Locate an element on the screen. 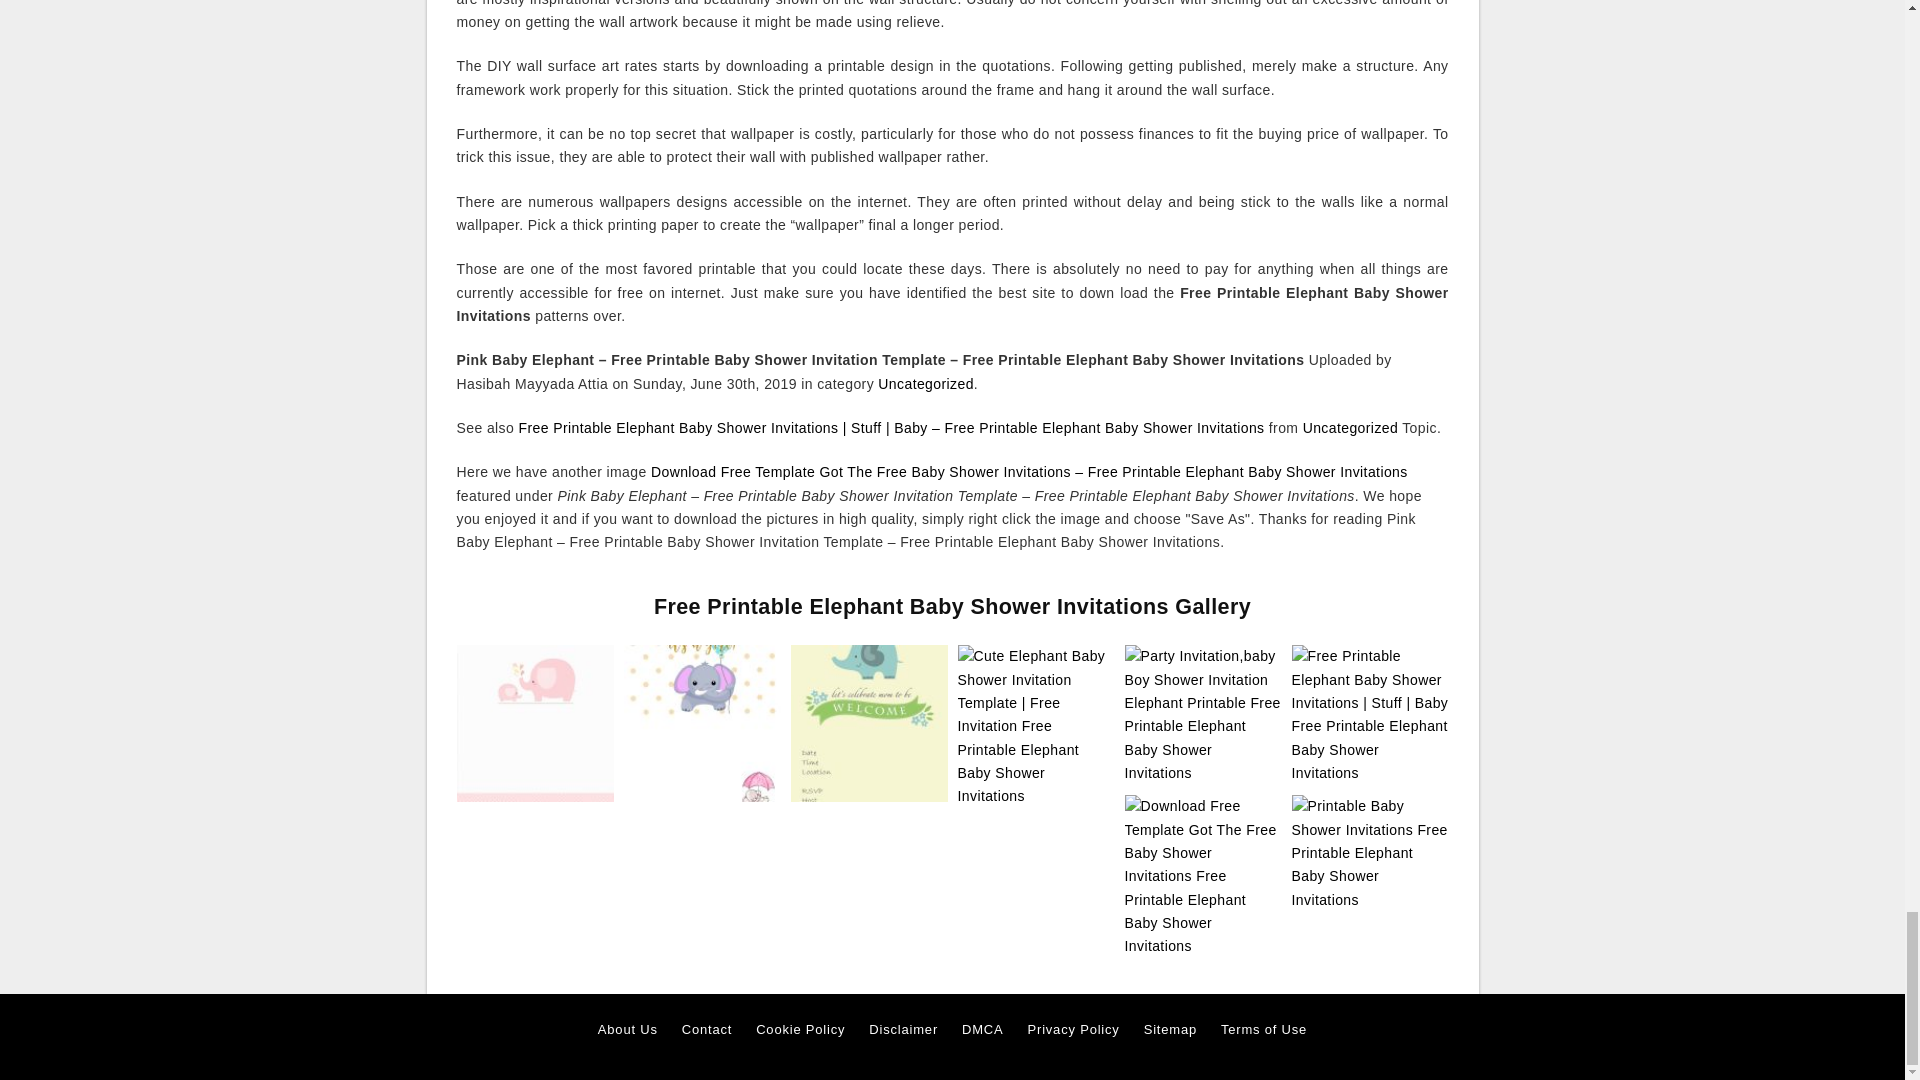  About Us is located at coordinates (628, 1030).